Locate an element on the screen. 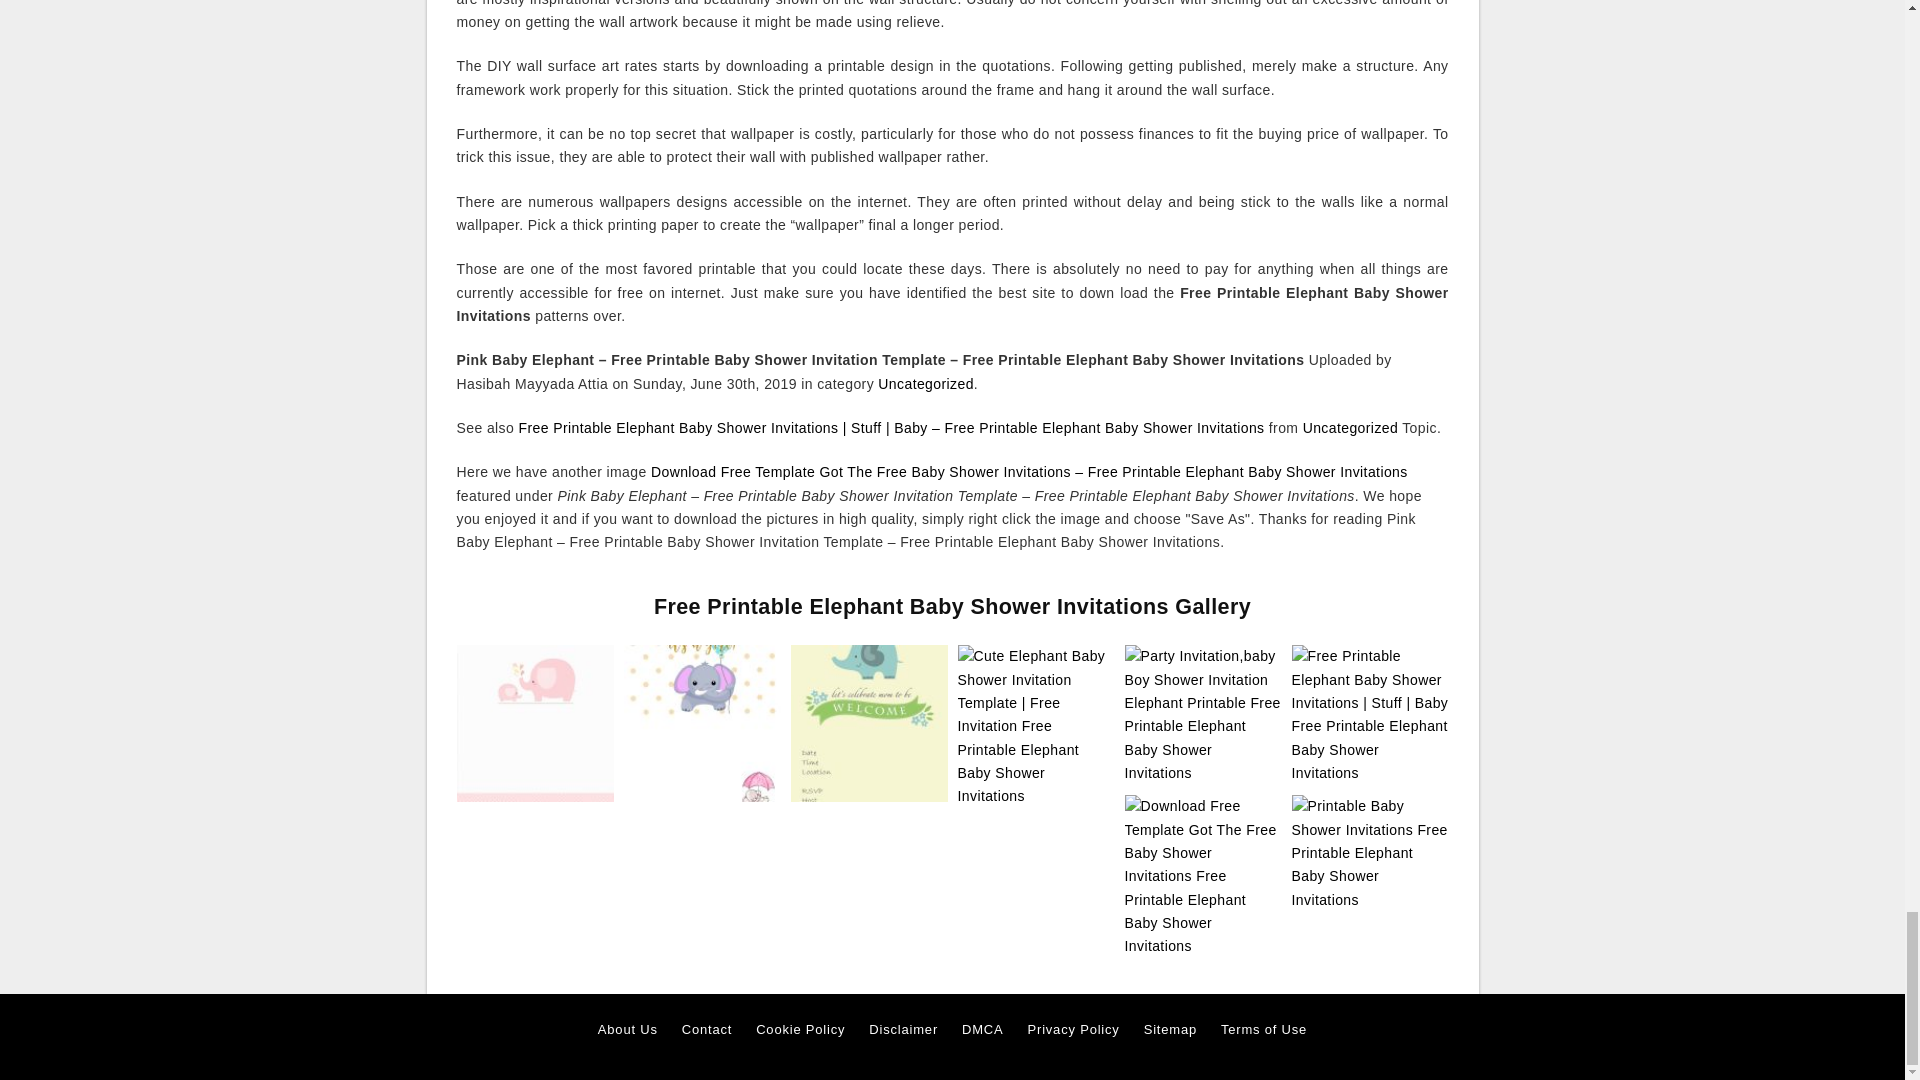  About Us is located at coordinates (628, 1030).